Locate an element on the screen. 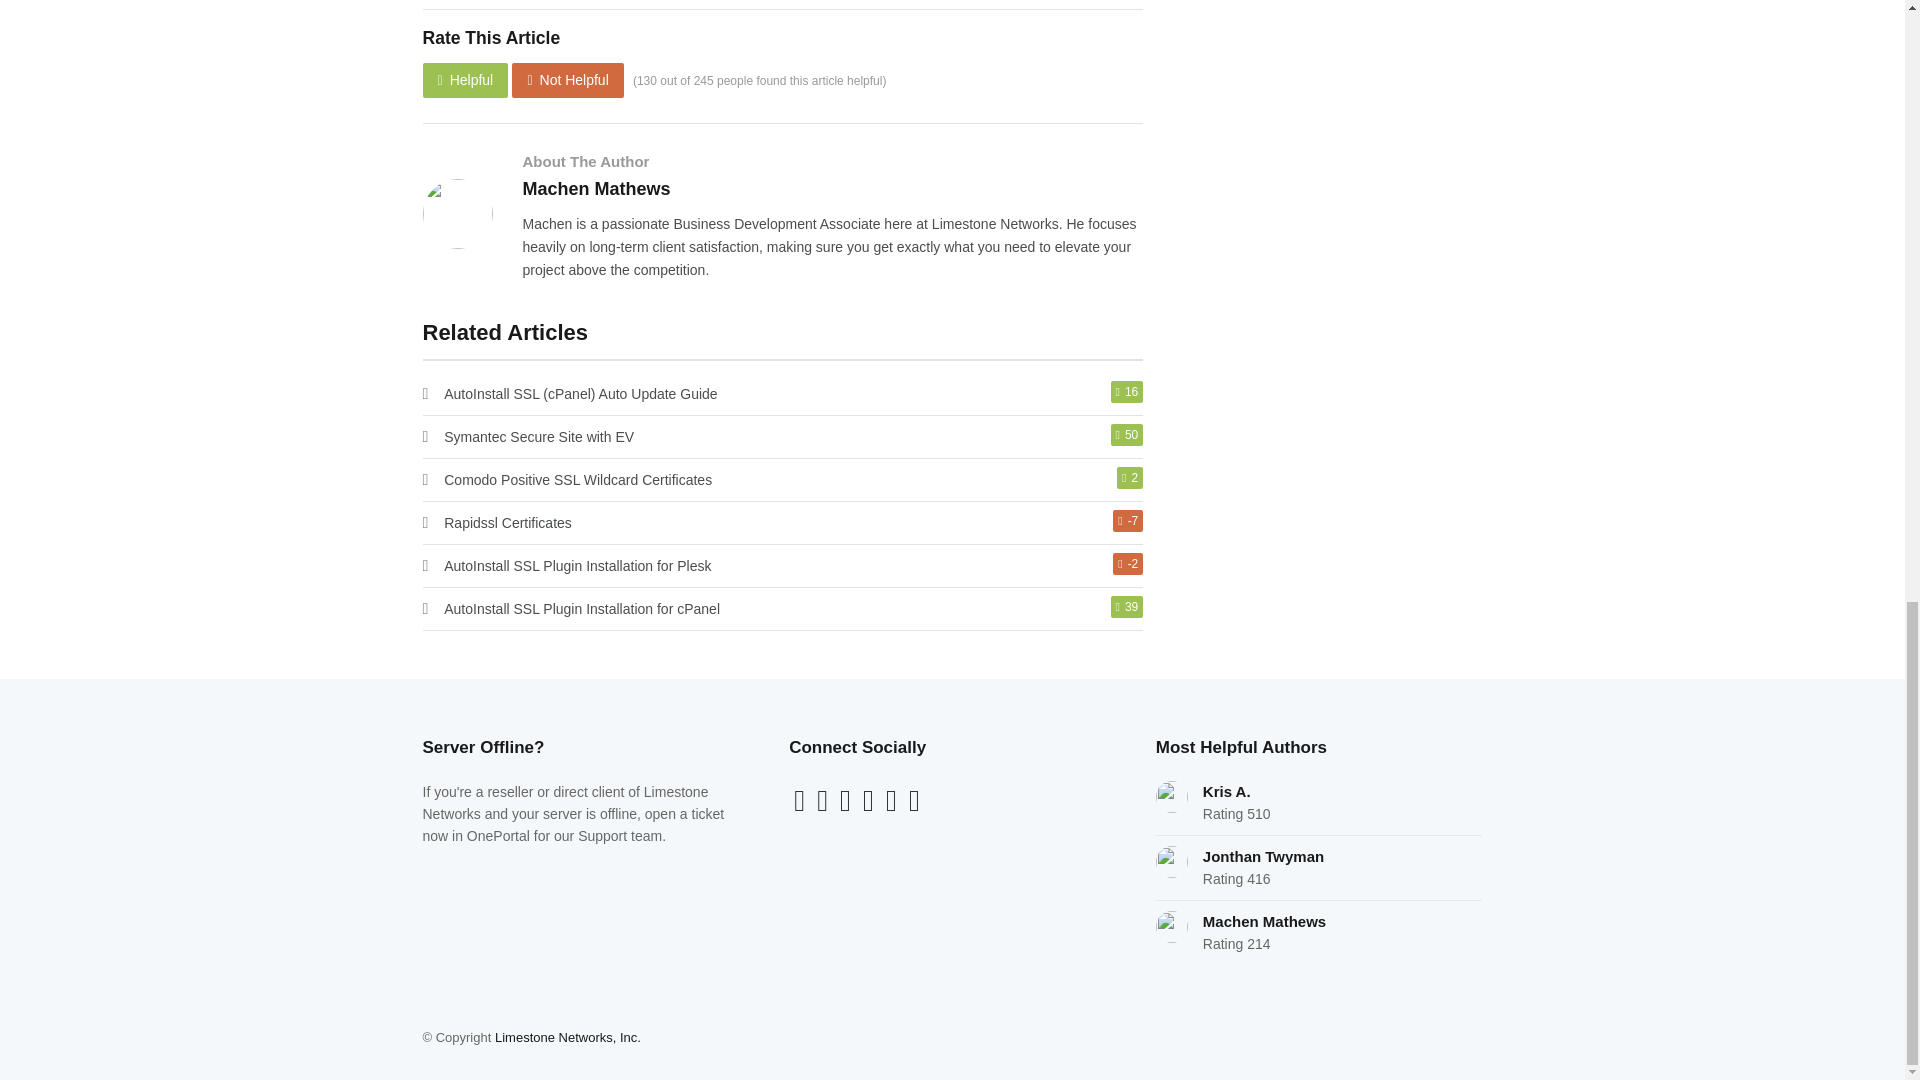 This screenshot has width=1920, height=1080. Rapidssl Certificates is located at coordinates (508, 523).